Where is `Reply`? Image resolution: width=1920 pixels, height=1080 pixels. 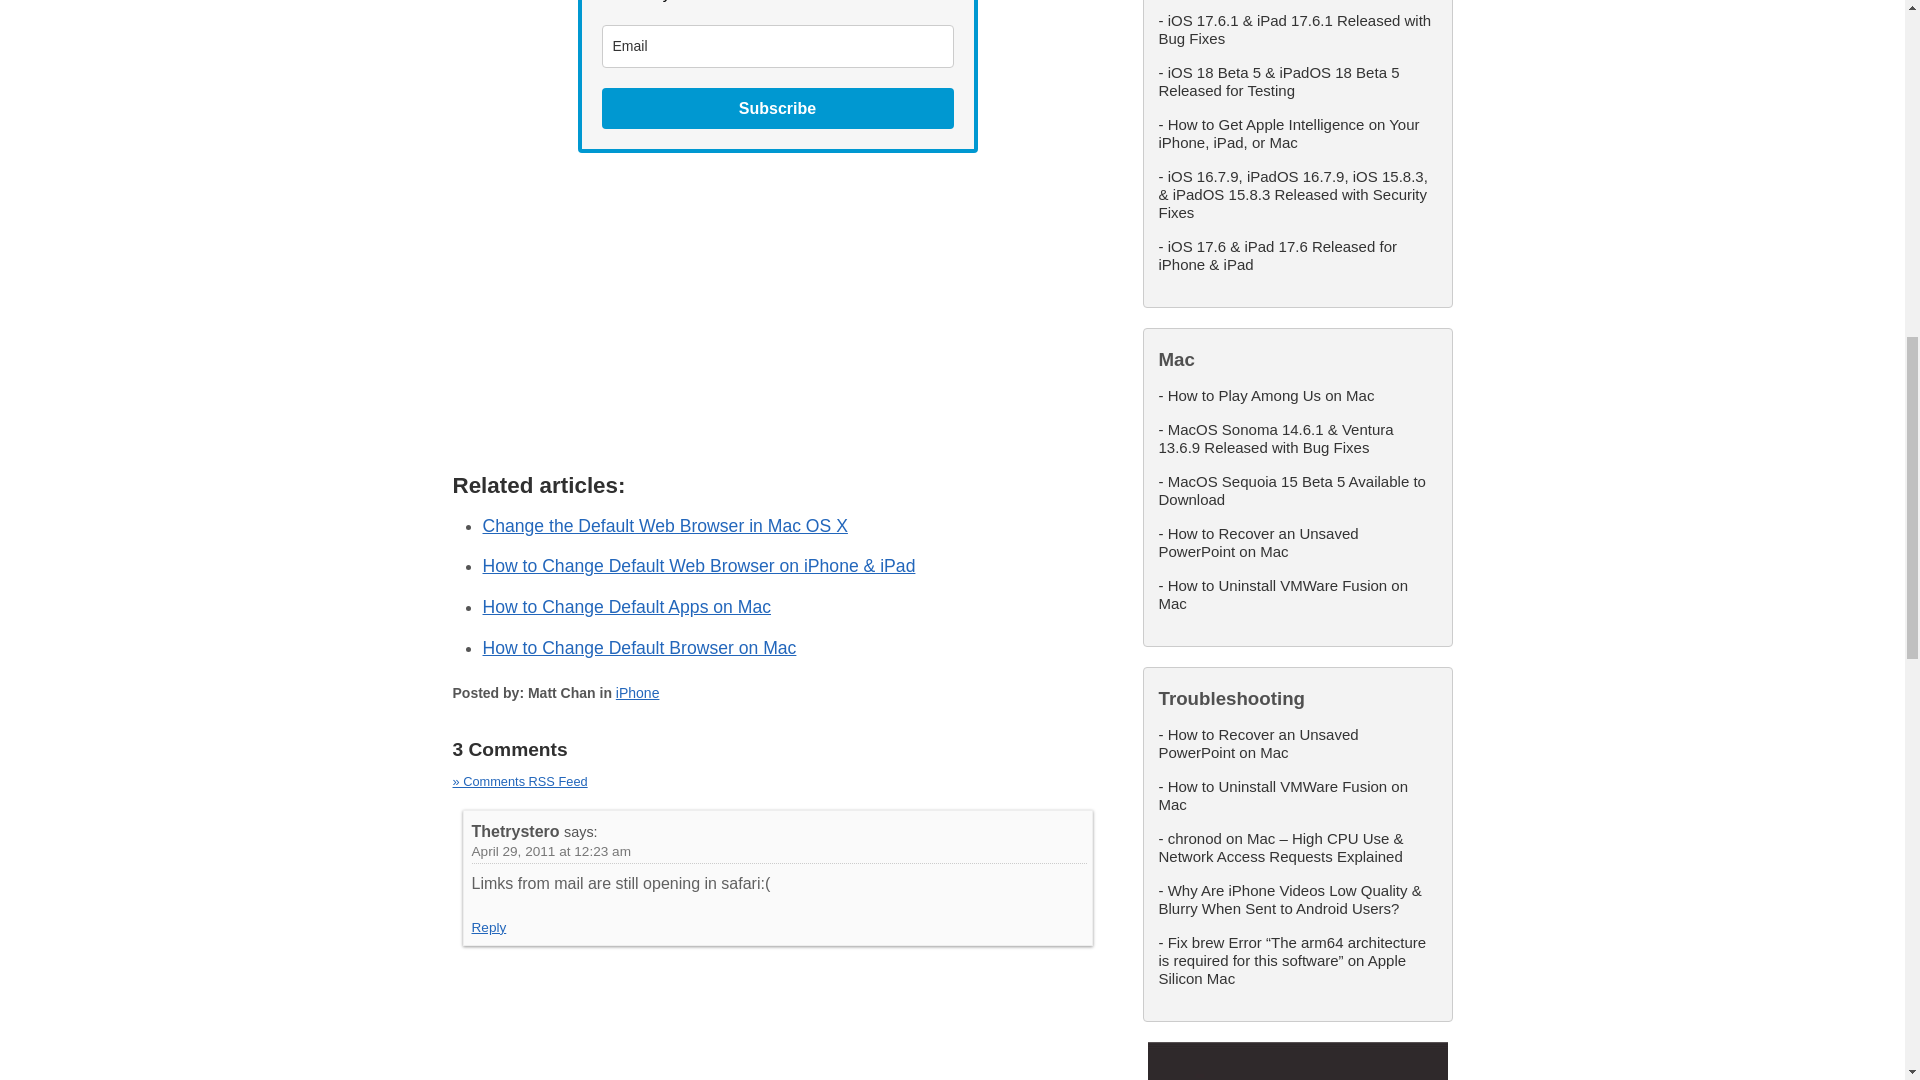
Reply is located at coordinates (489, 928).